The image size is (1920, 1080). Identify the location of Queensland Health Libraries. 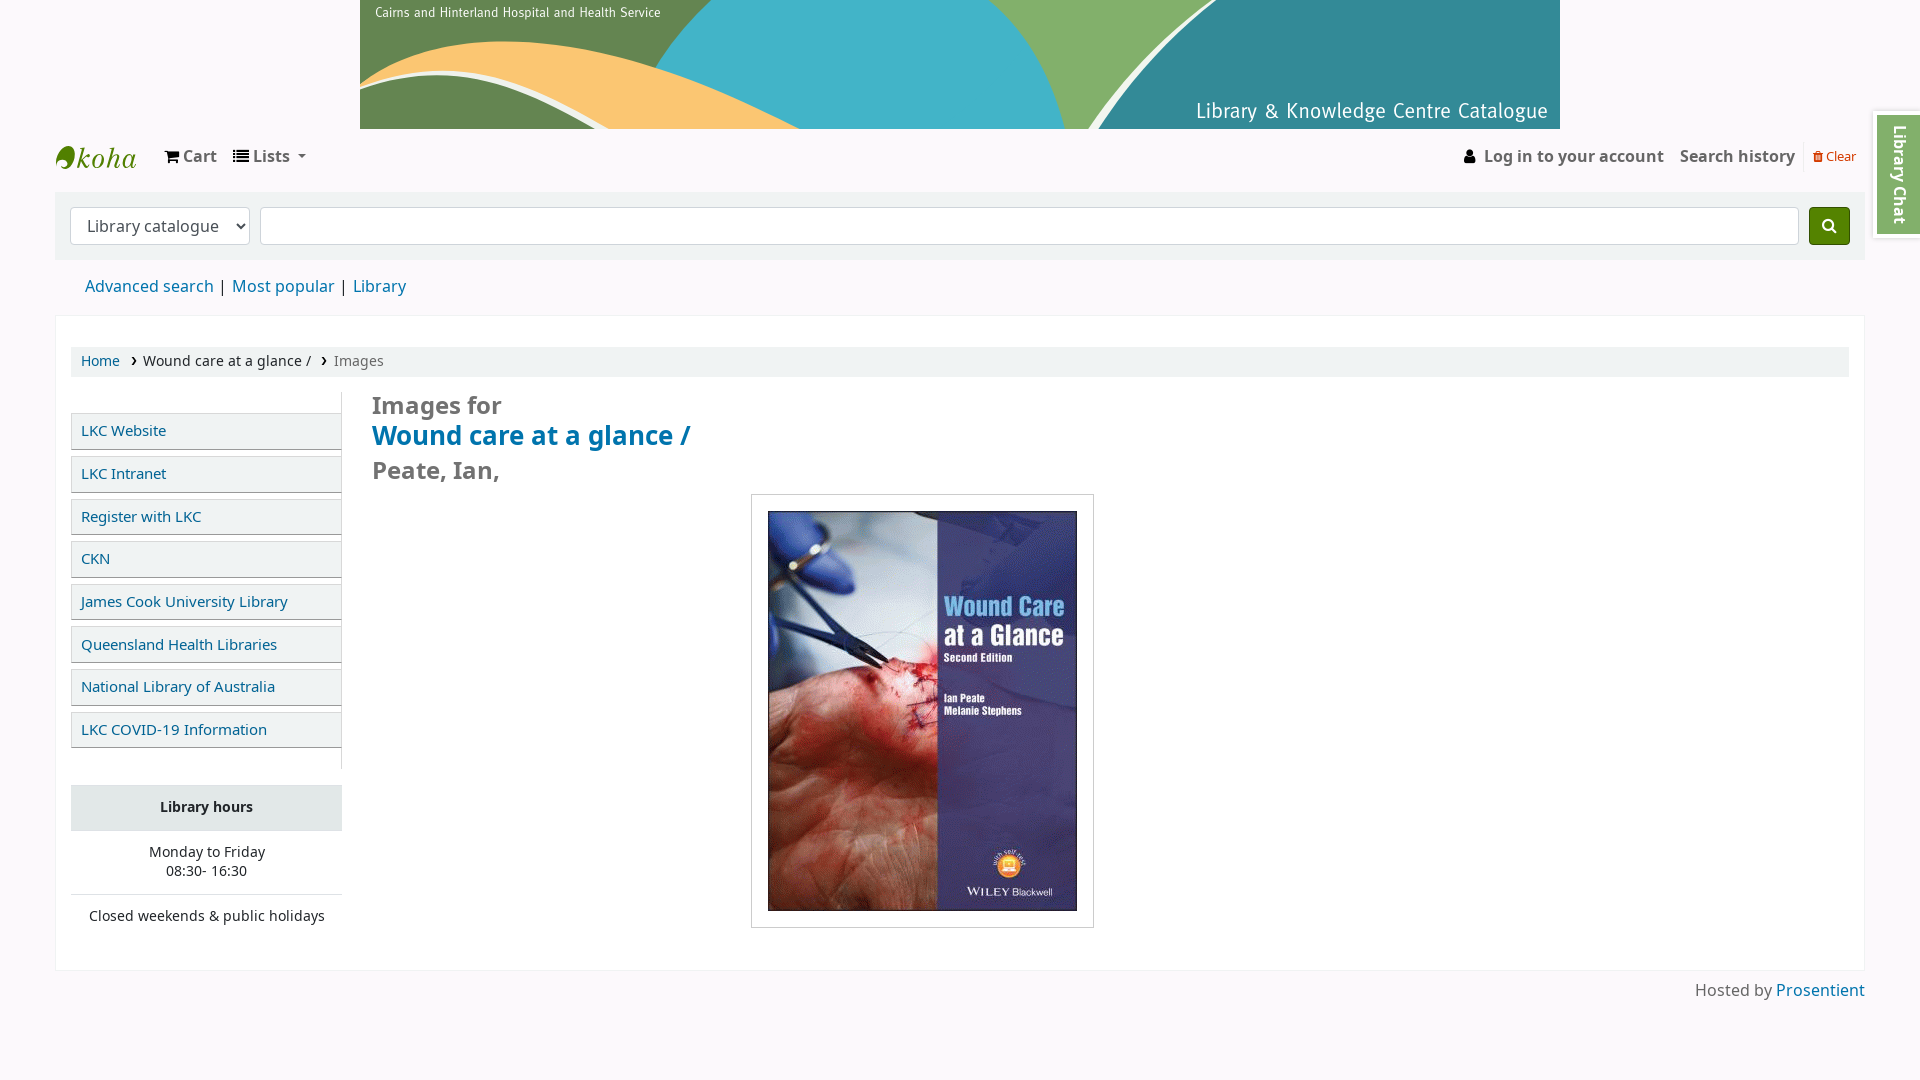
(206, 644).